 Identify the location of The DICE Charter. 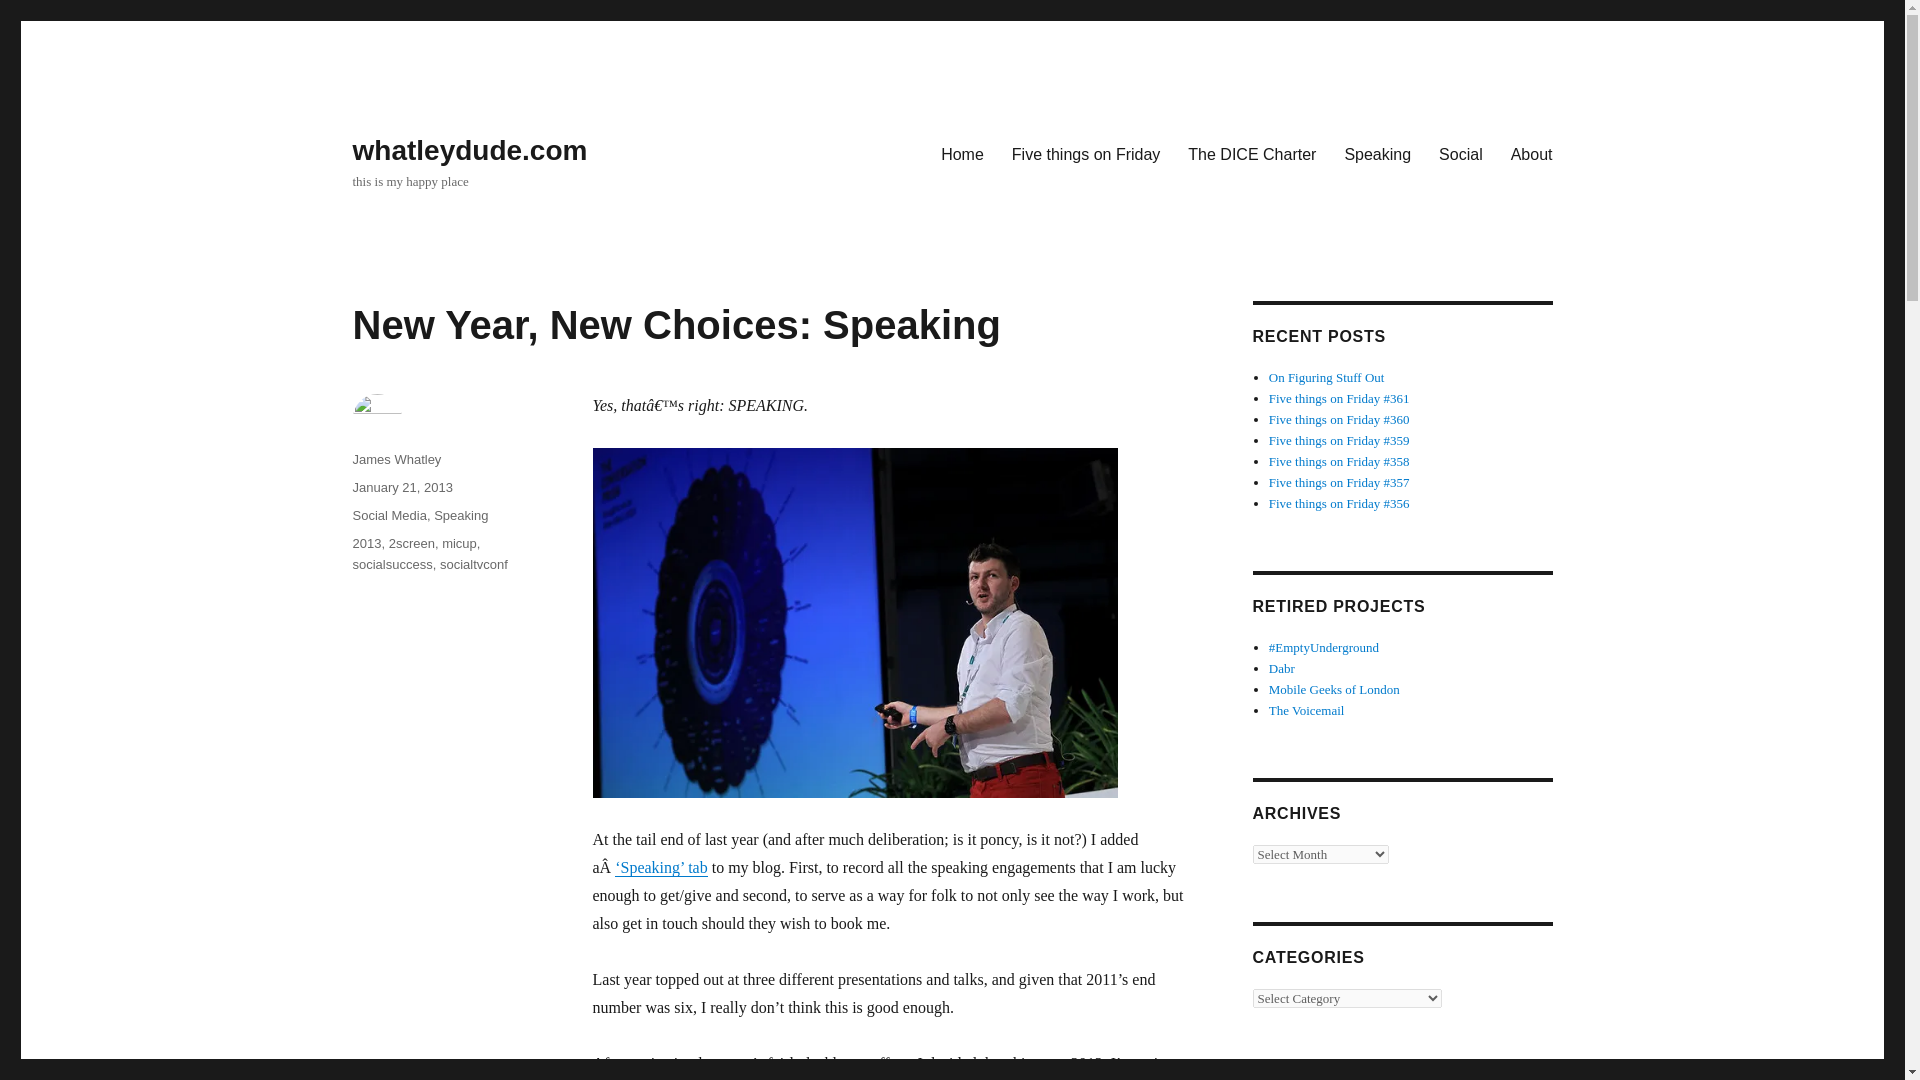
(1252, 153).